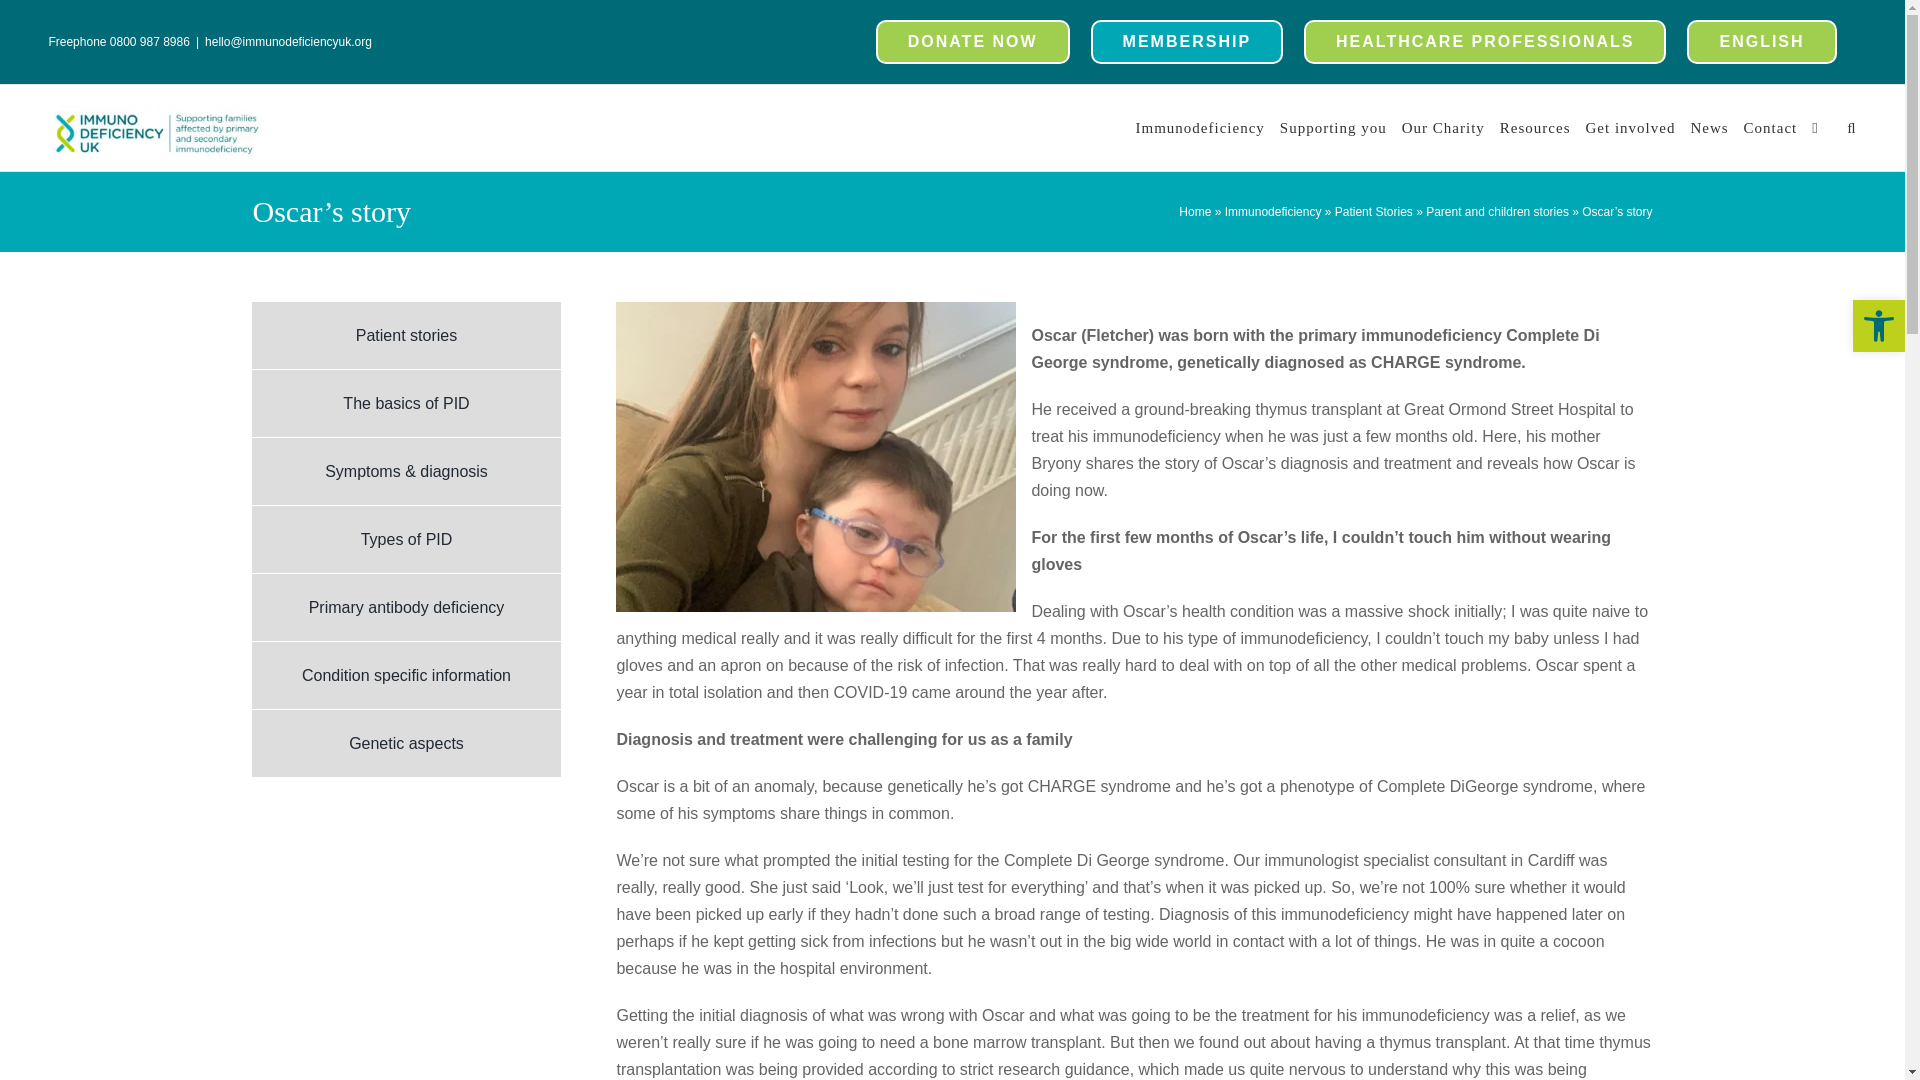  What do you see at coordinates (1878, 326) in the screenshot?
I see `Accessibility` at bounding box center [1878, 326].